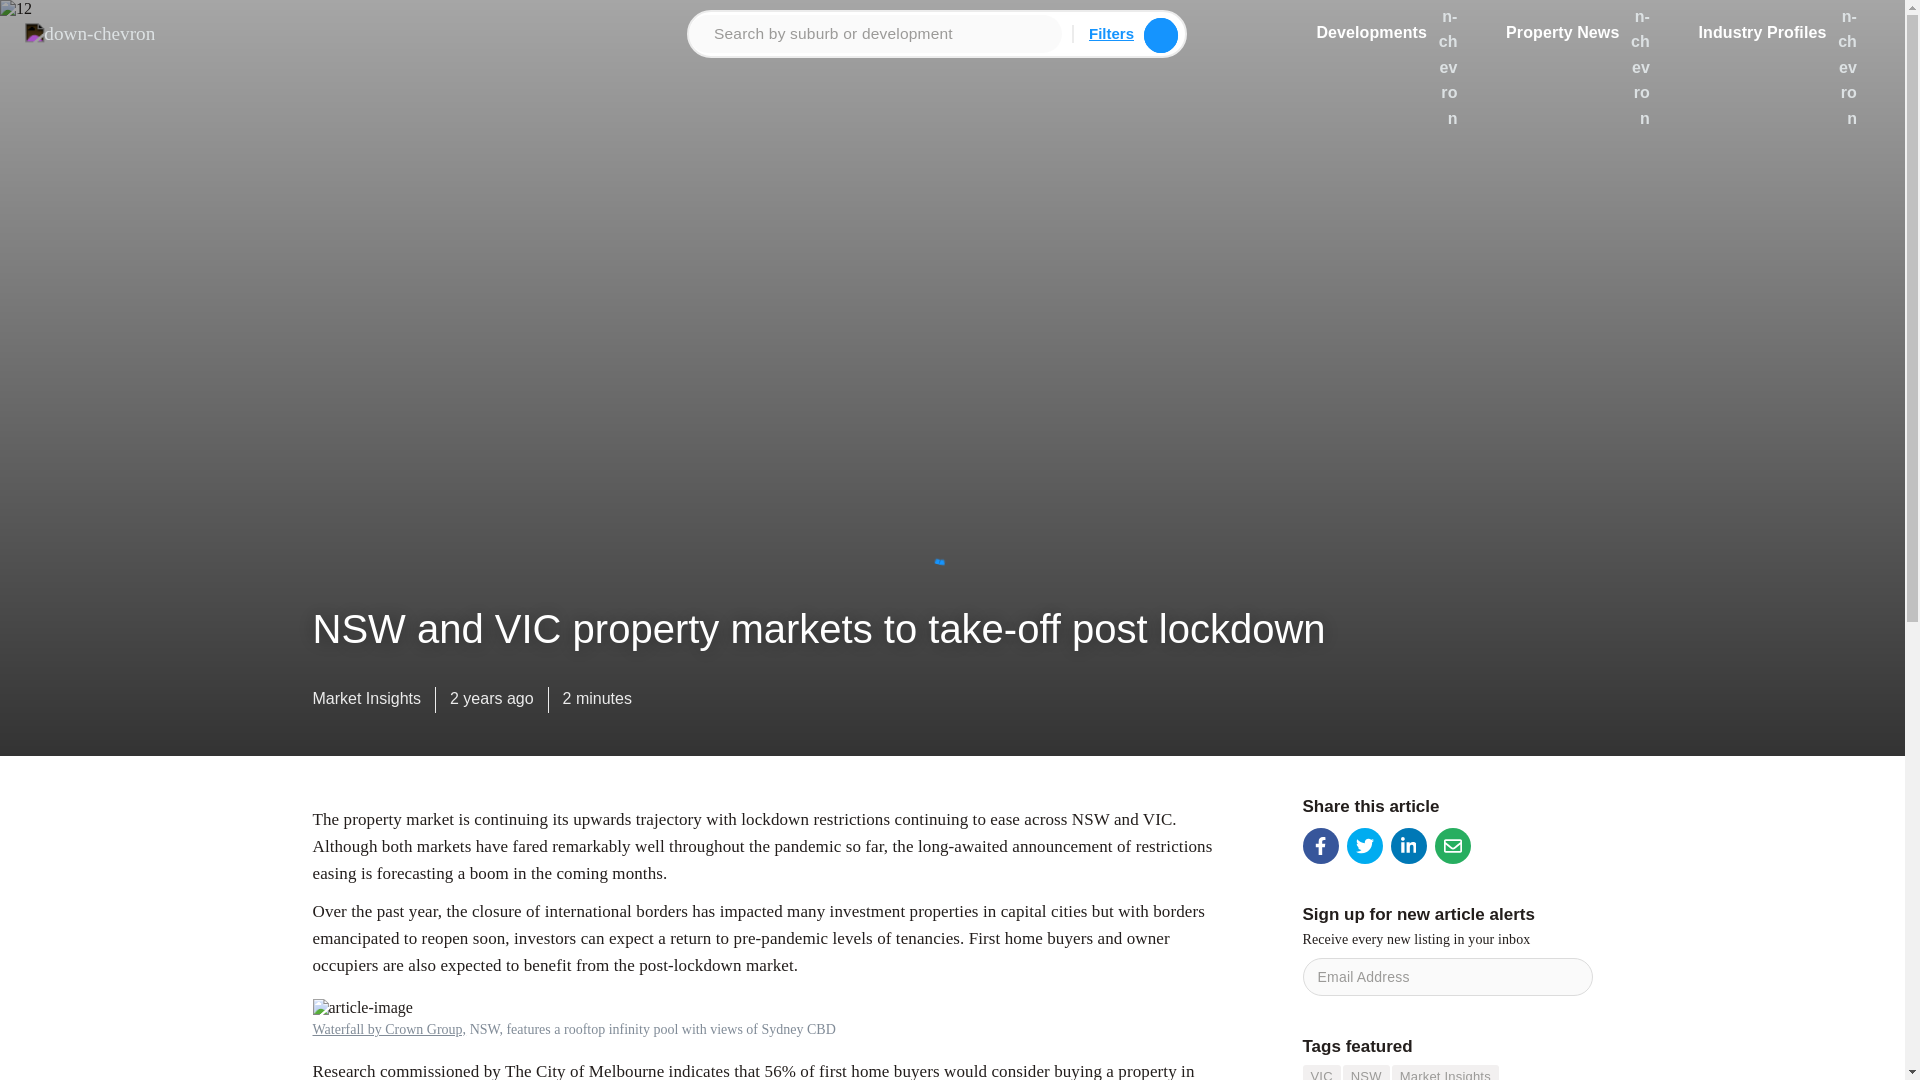 Image resolution: width=1920 pixels, height=1080 pixels. What do you see at coordinates (1366, 1072) in the screenshot?
I see `NSW` at bounding box center [1366, 1072].